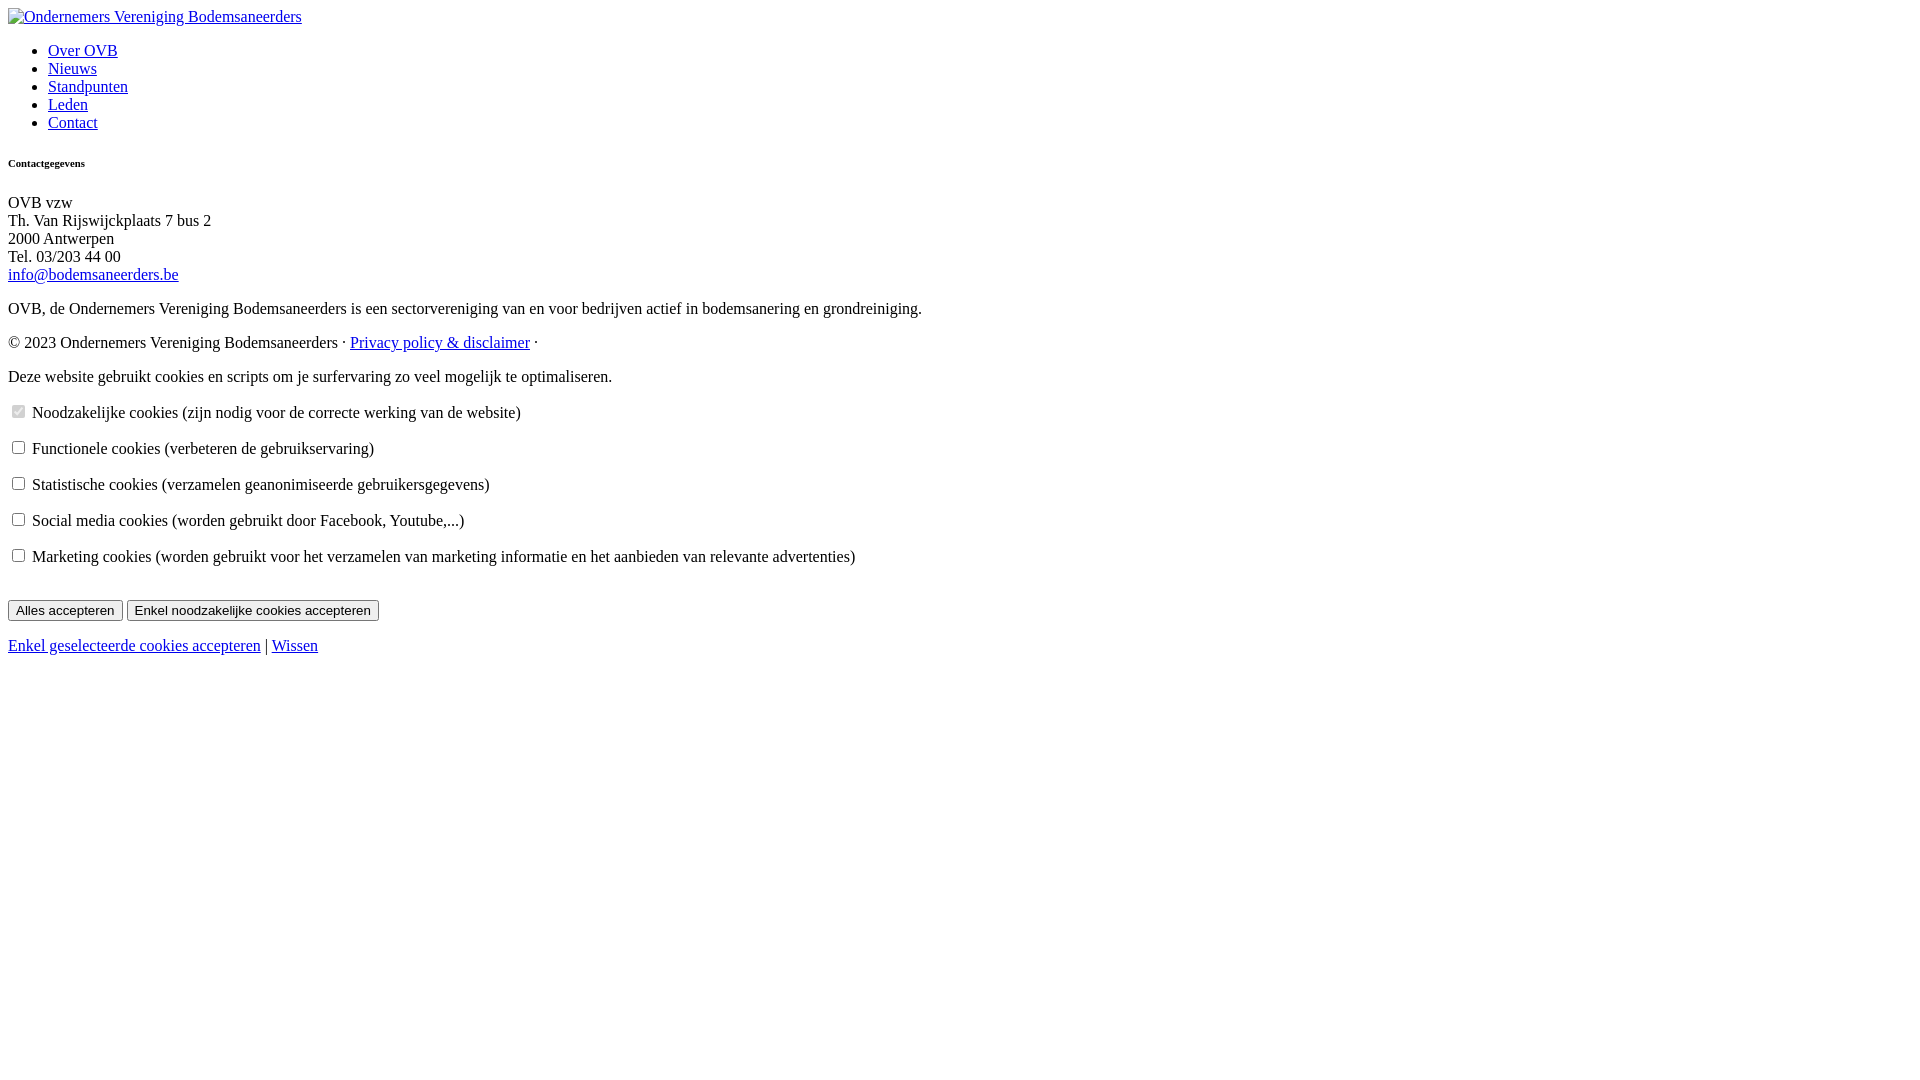 The height and width of the screenshot is (1080, 1920). I want to click on Privacy policy & disclaimer, so click(440, 342).